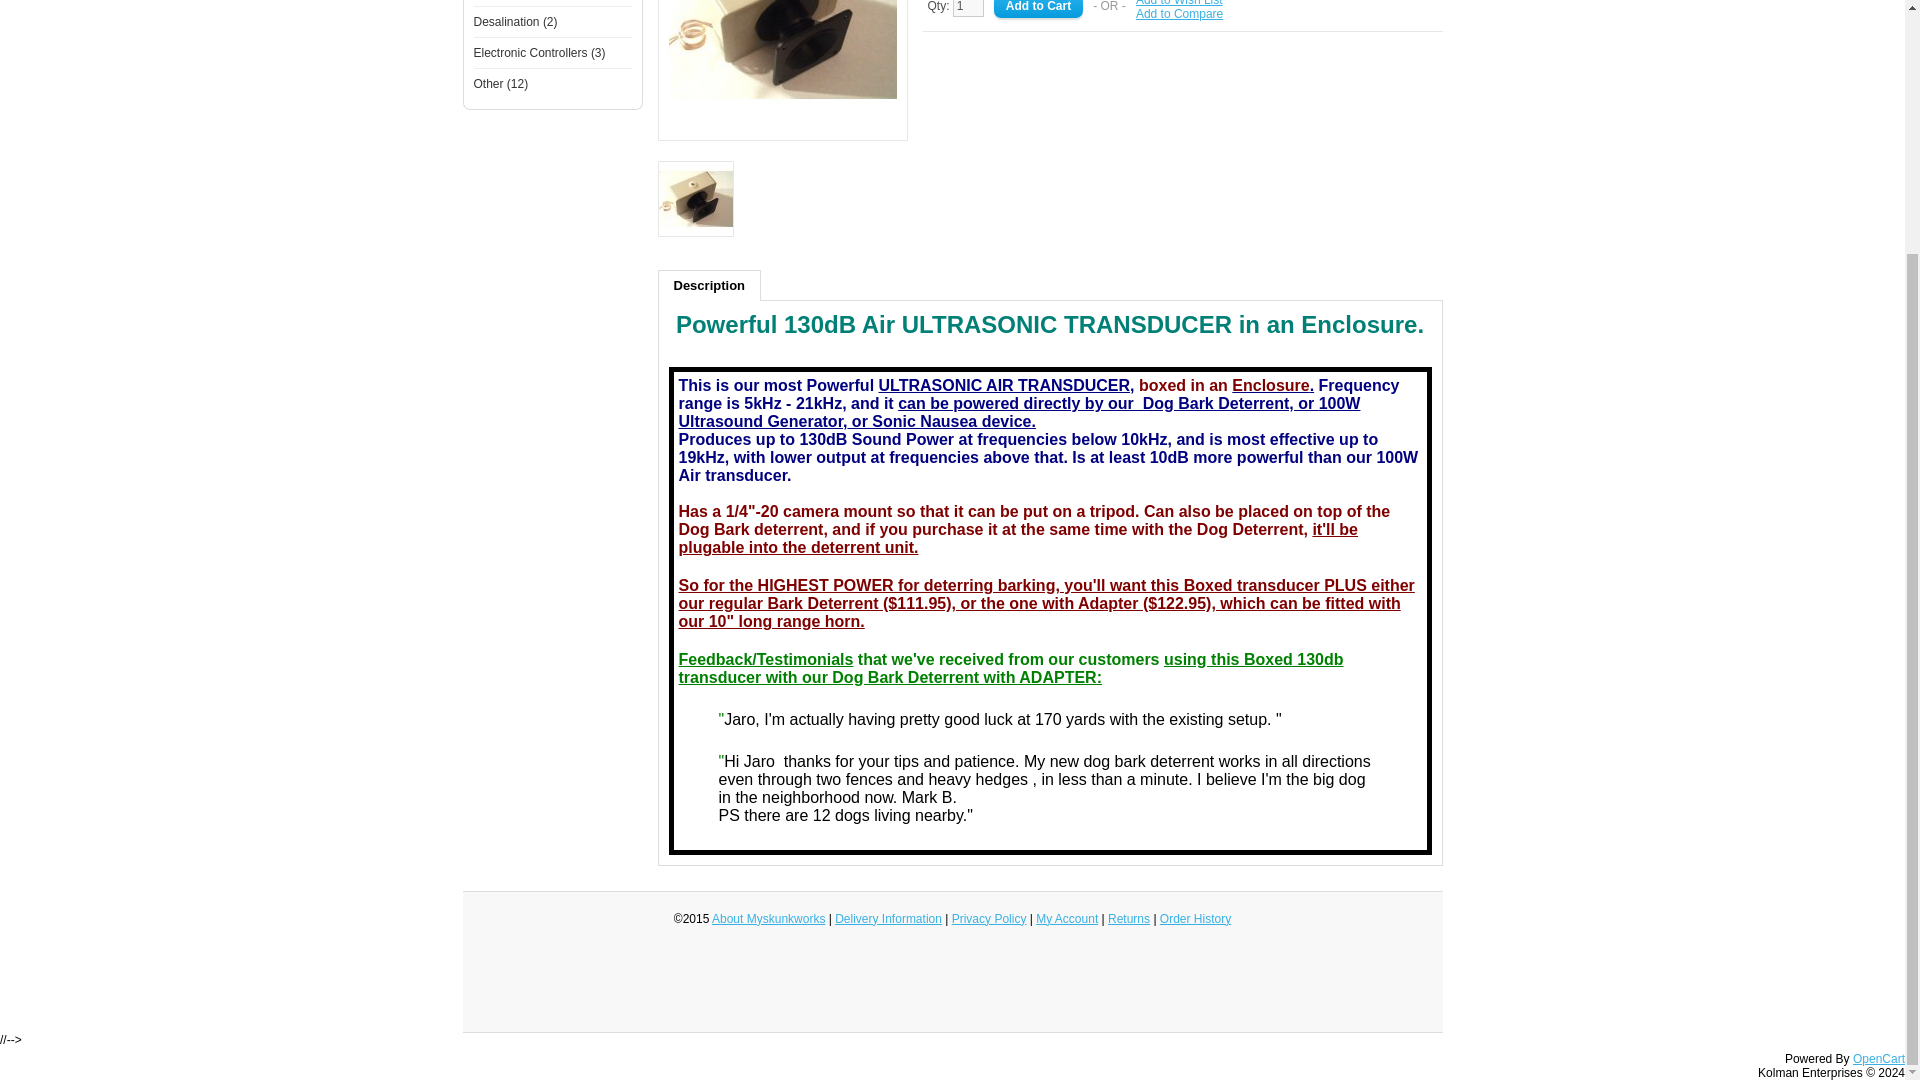 This screenshot has width=1920, height=1080. I want to click on My Account, so click(1067, 918).